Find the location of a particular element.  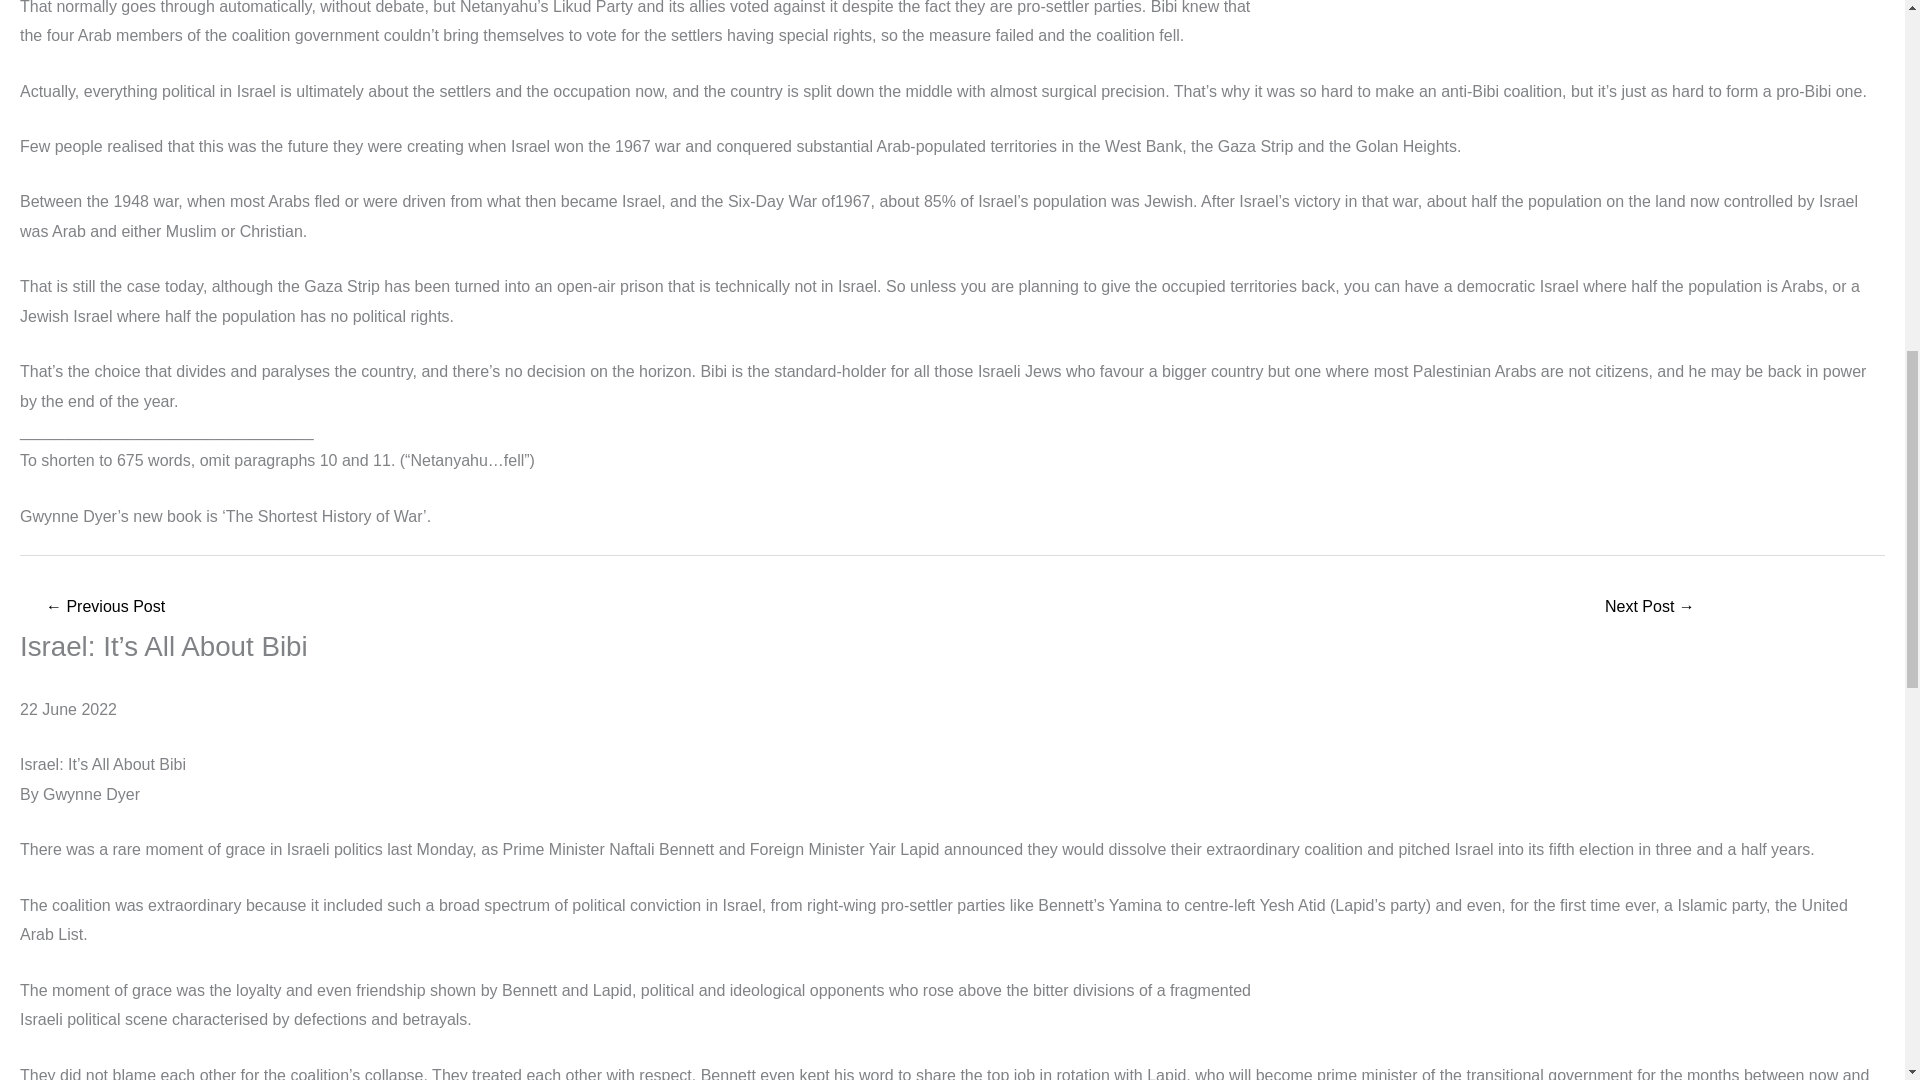

Welcome to Gilead! is located at coordinates (1650, 608).